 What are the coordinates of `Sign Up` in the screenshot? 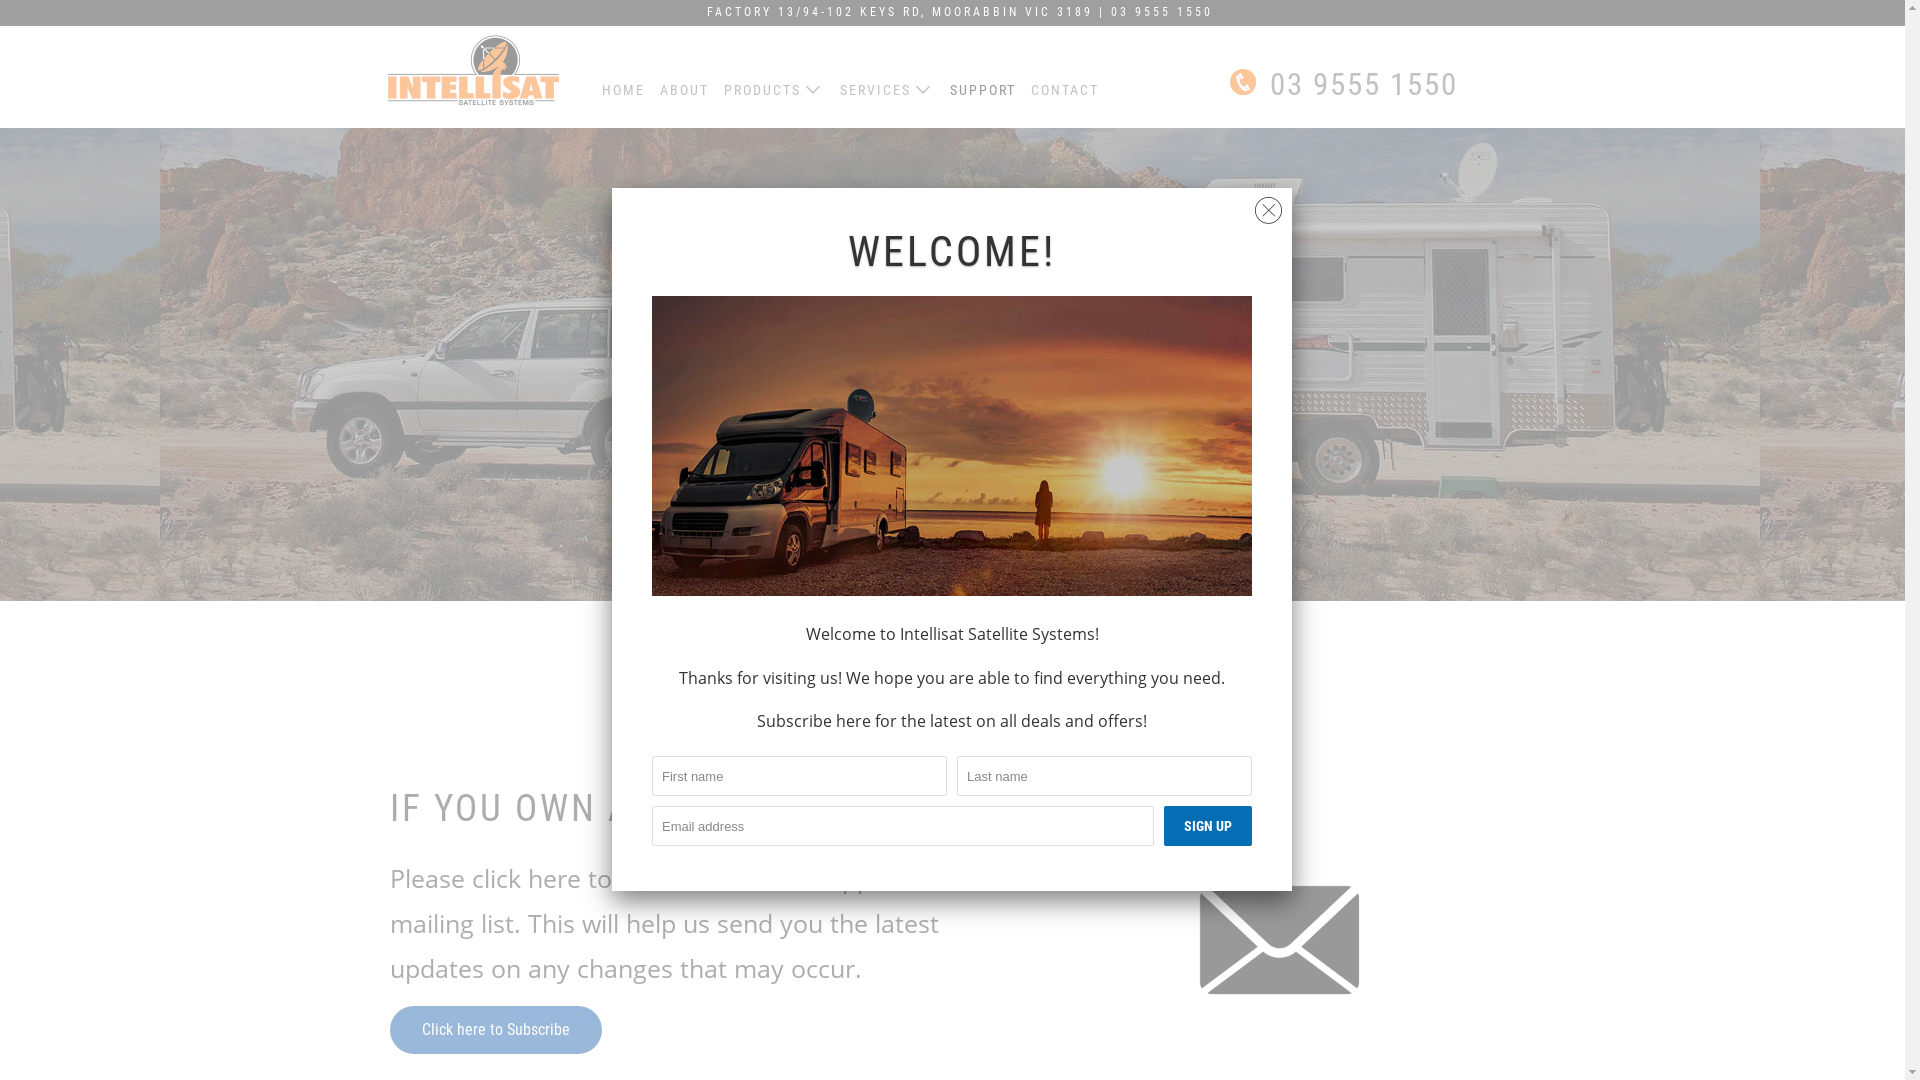 It's located at (1208, 826).